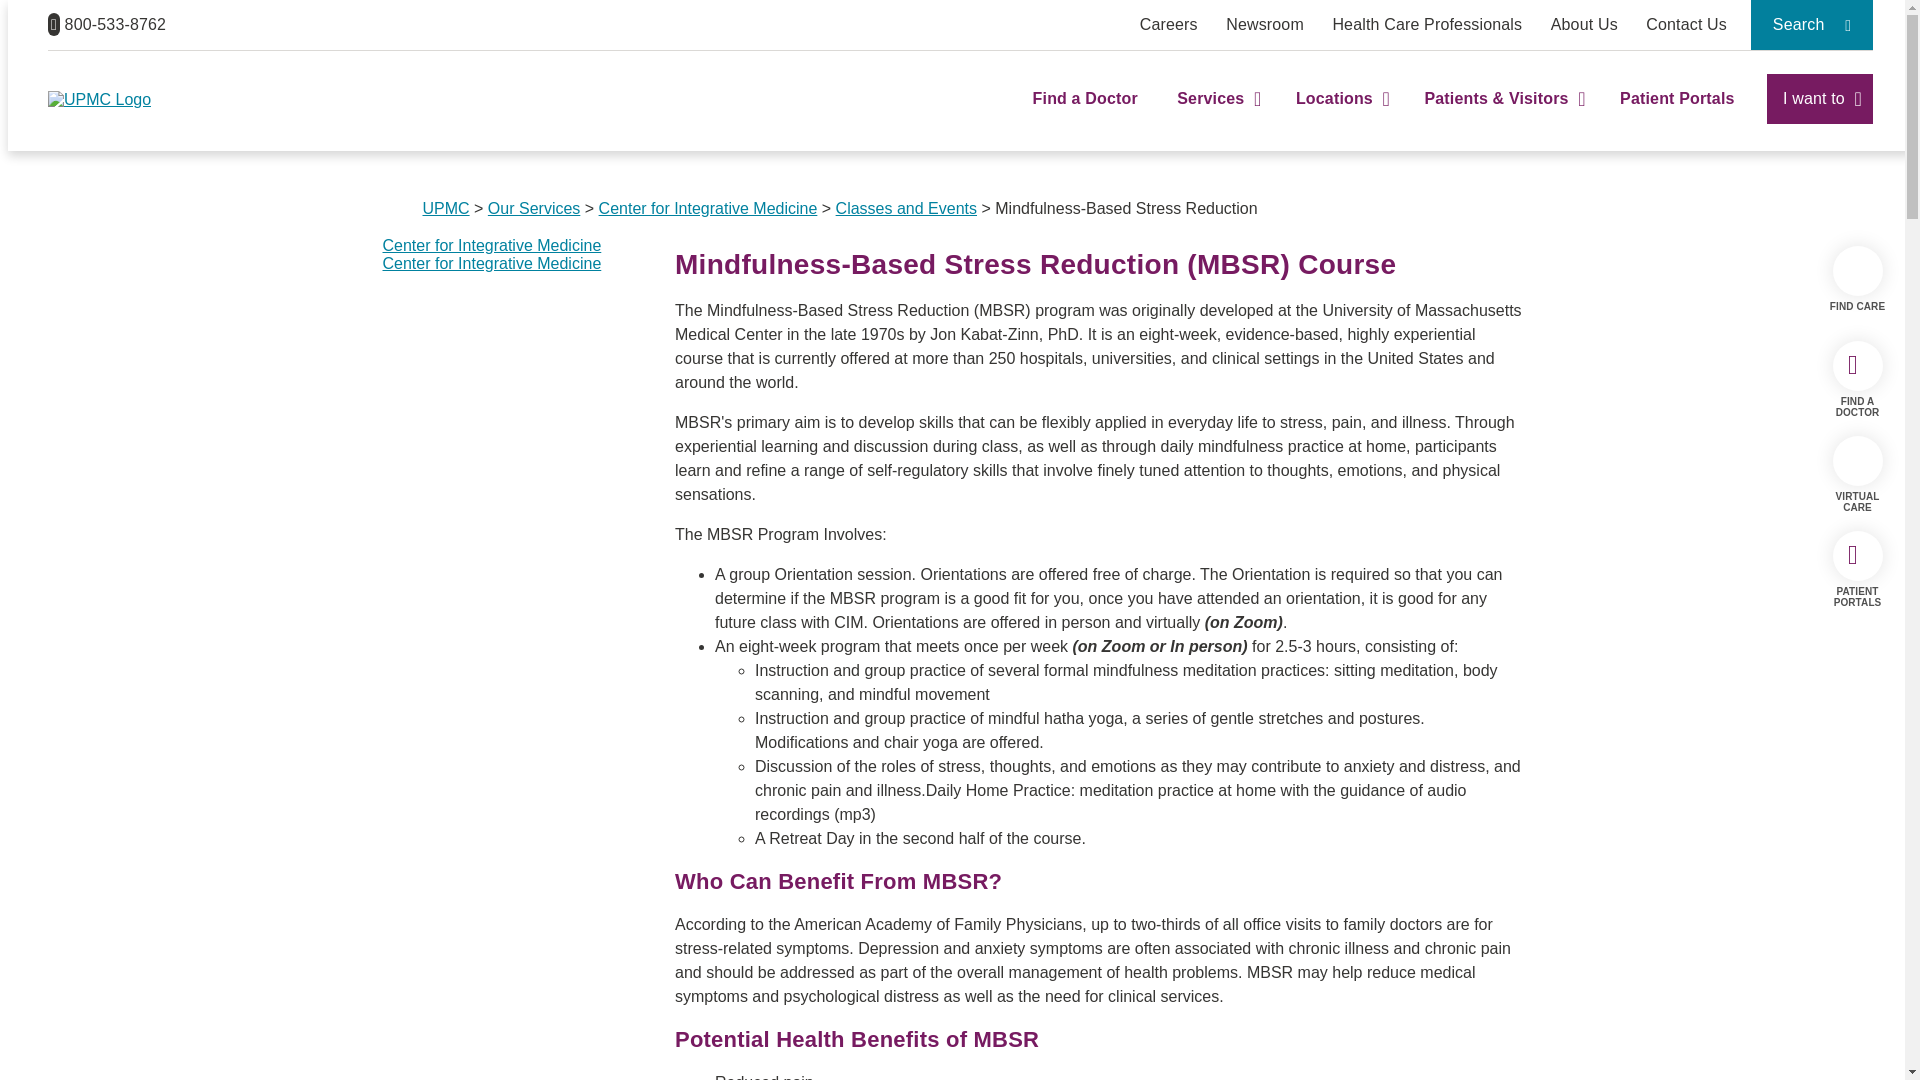 Image resolution: width=1920 pixels, height=1080 pixels. I want to click on 800-533-8762, so click(106, 24).